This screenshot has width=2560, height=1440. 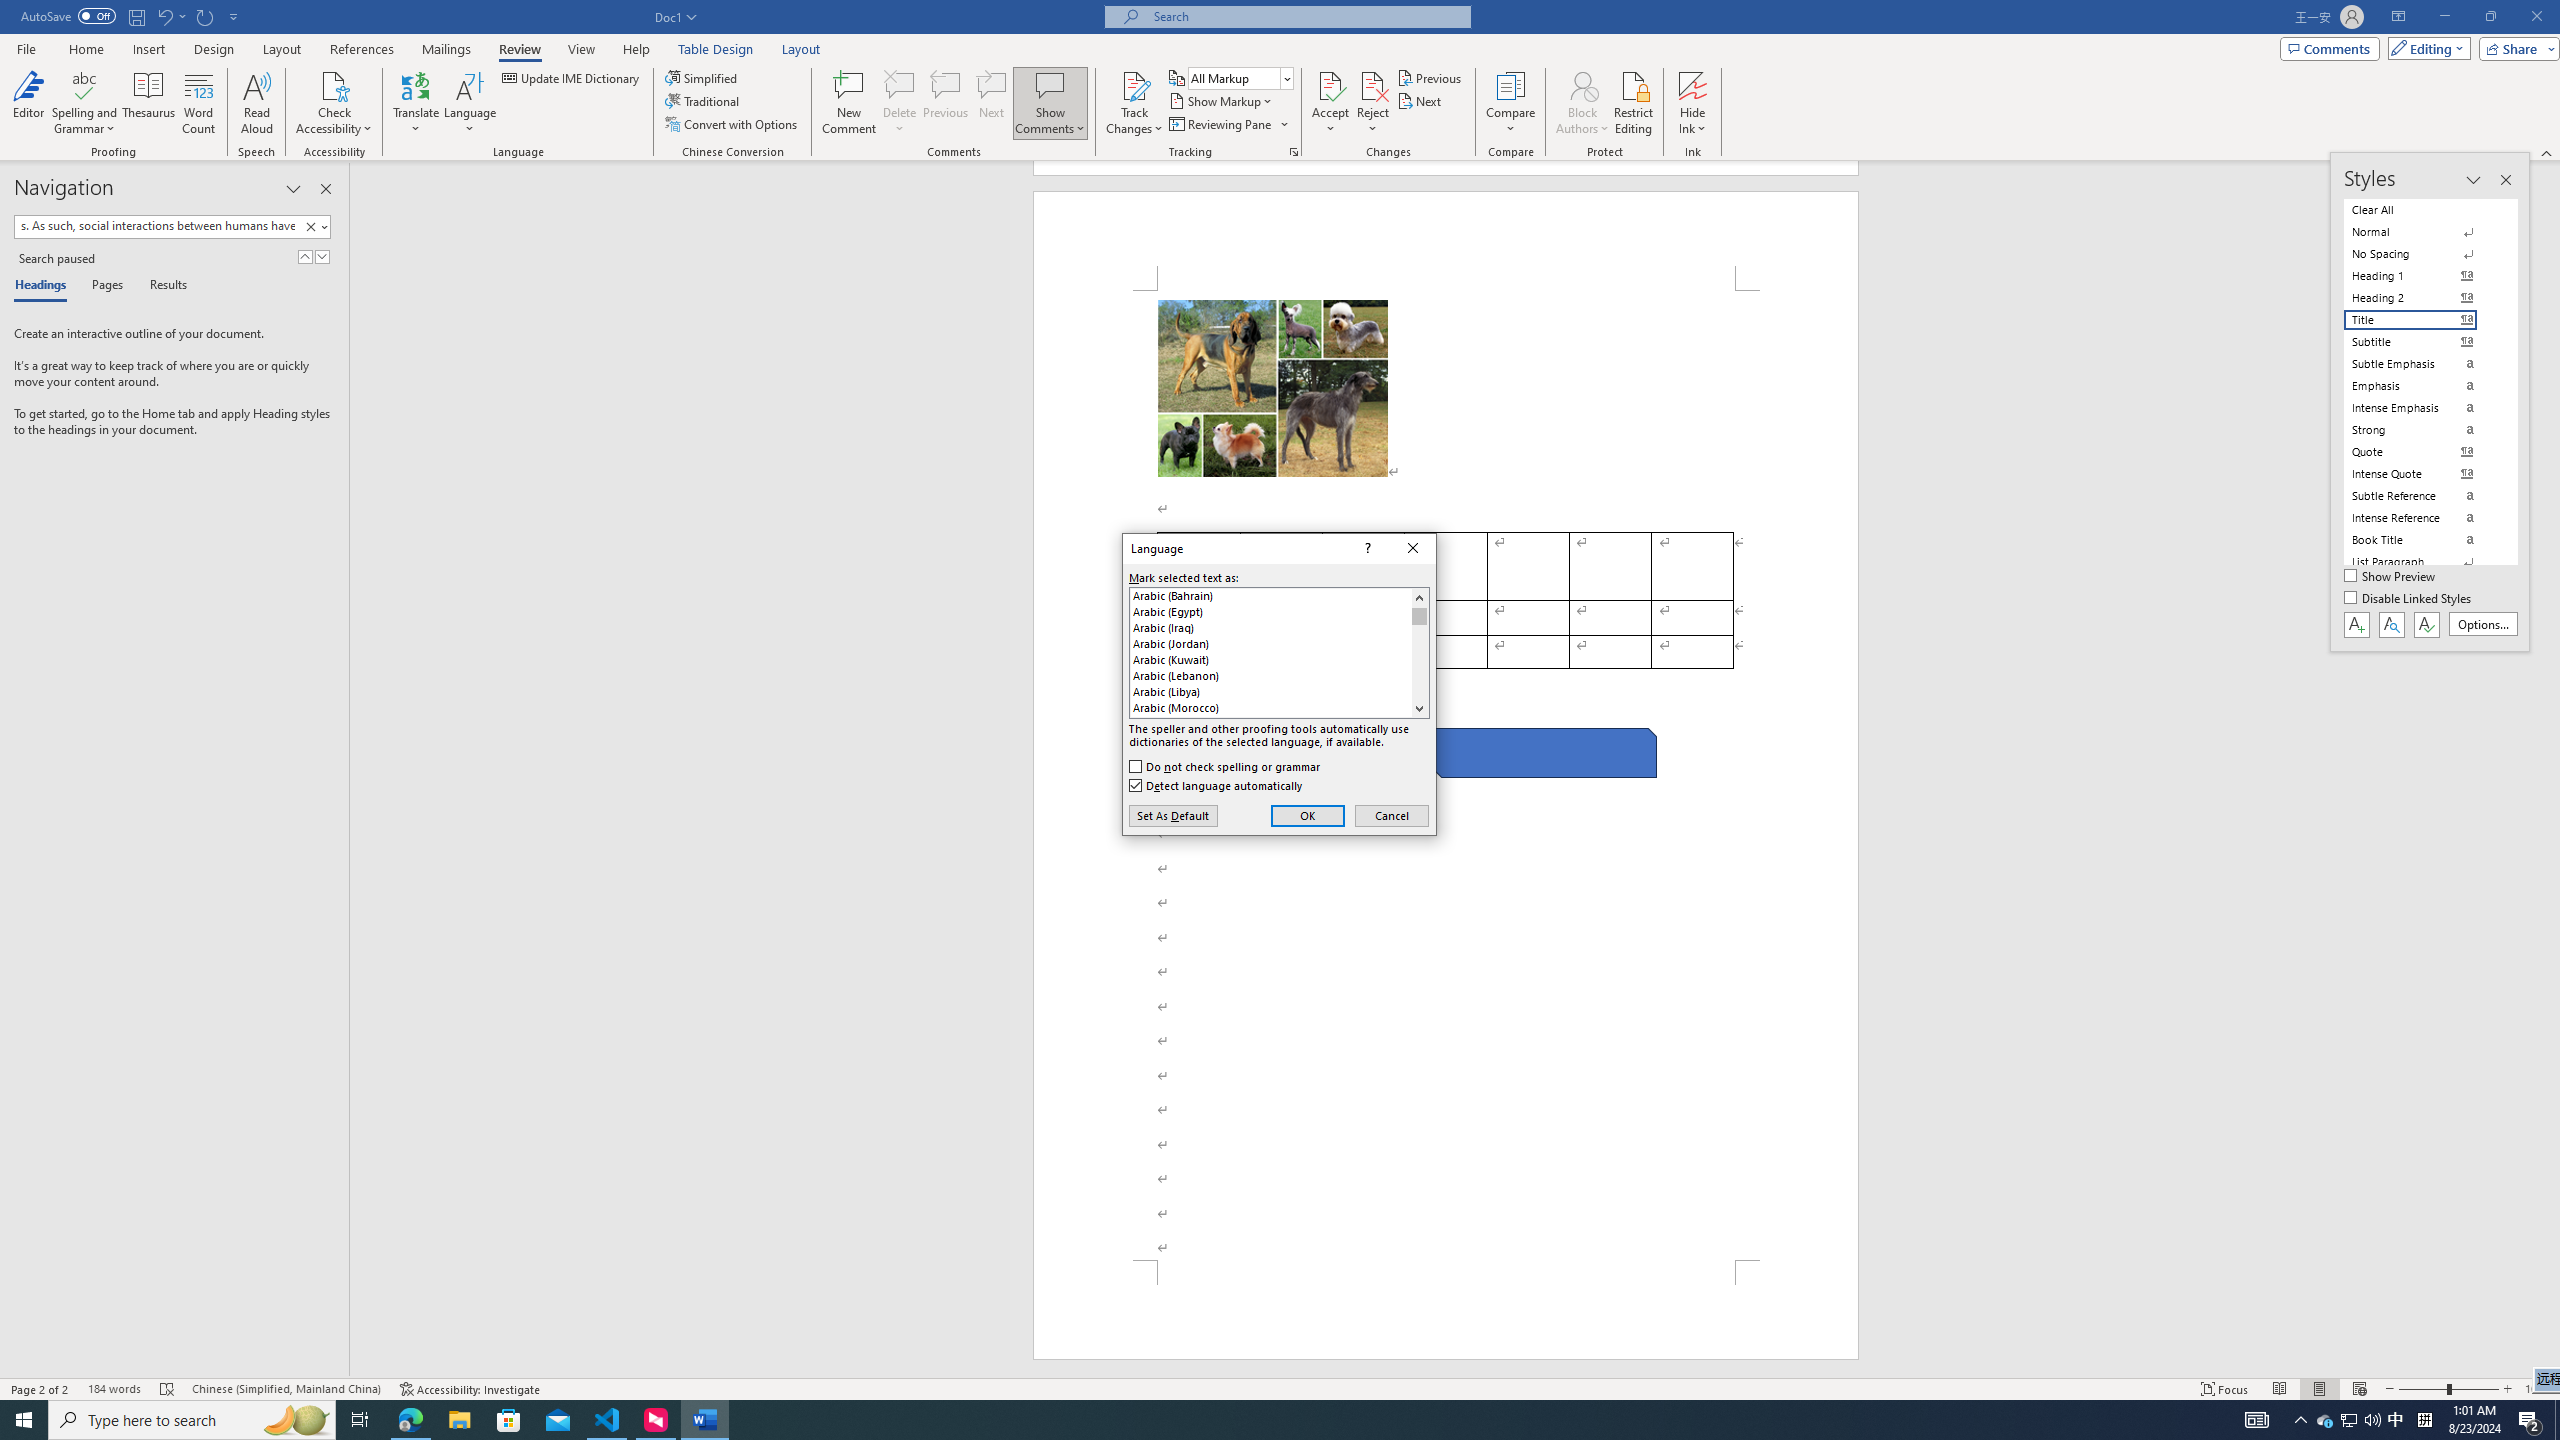 What do you see at coordinates (2422, 540) in the screenshot?
I see `Book Title` at bounding box center [2422, 540].